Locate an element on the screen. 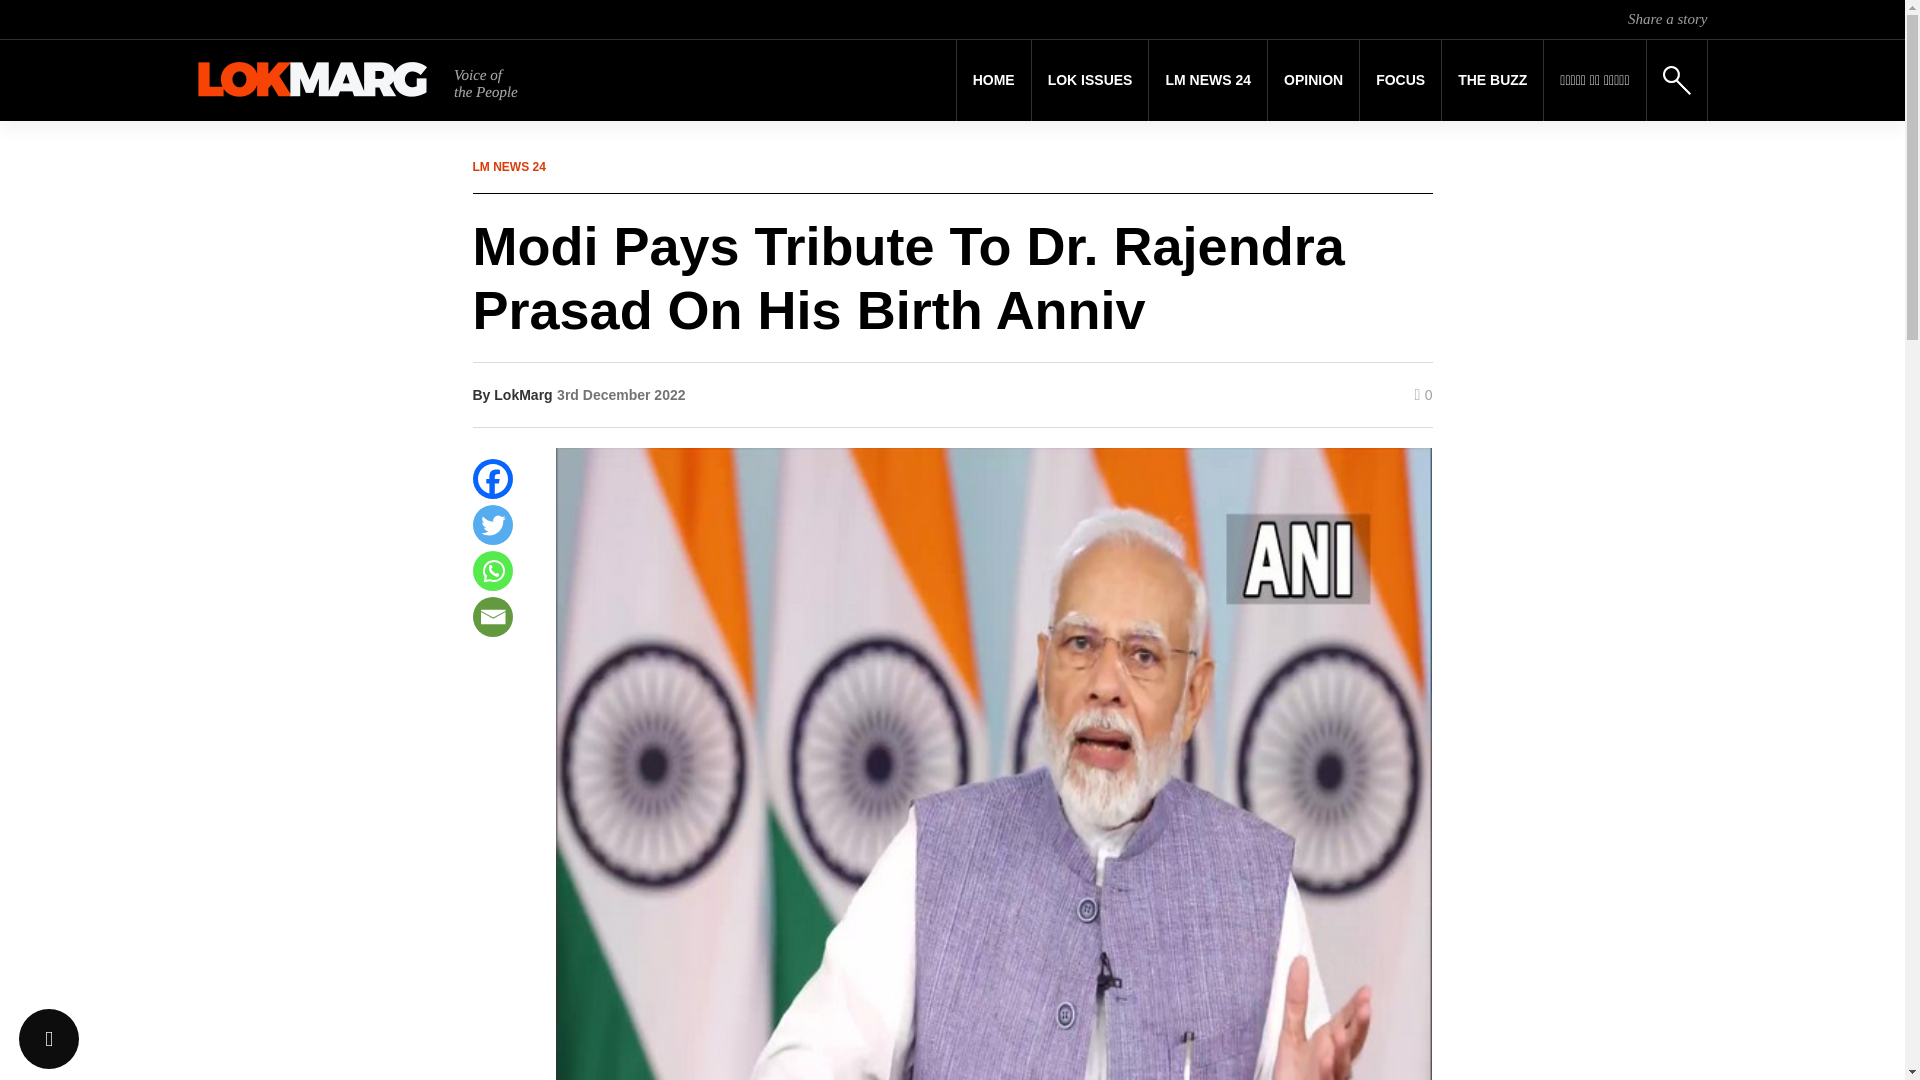 The height and width of the screenshot is (1080, 1920). THE BUZZ is located at coordinates (1492, 80).